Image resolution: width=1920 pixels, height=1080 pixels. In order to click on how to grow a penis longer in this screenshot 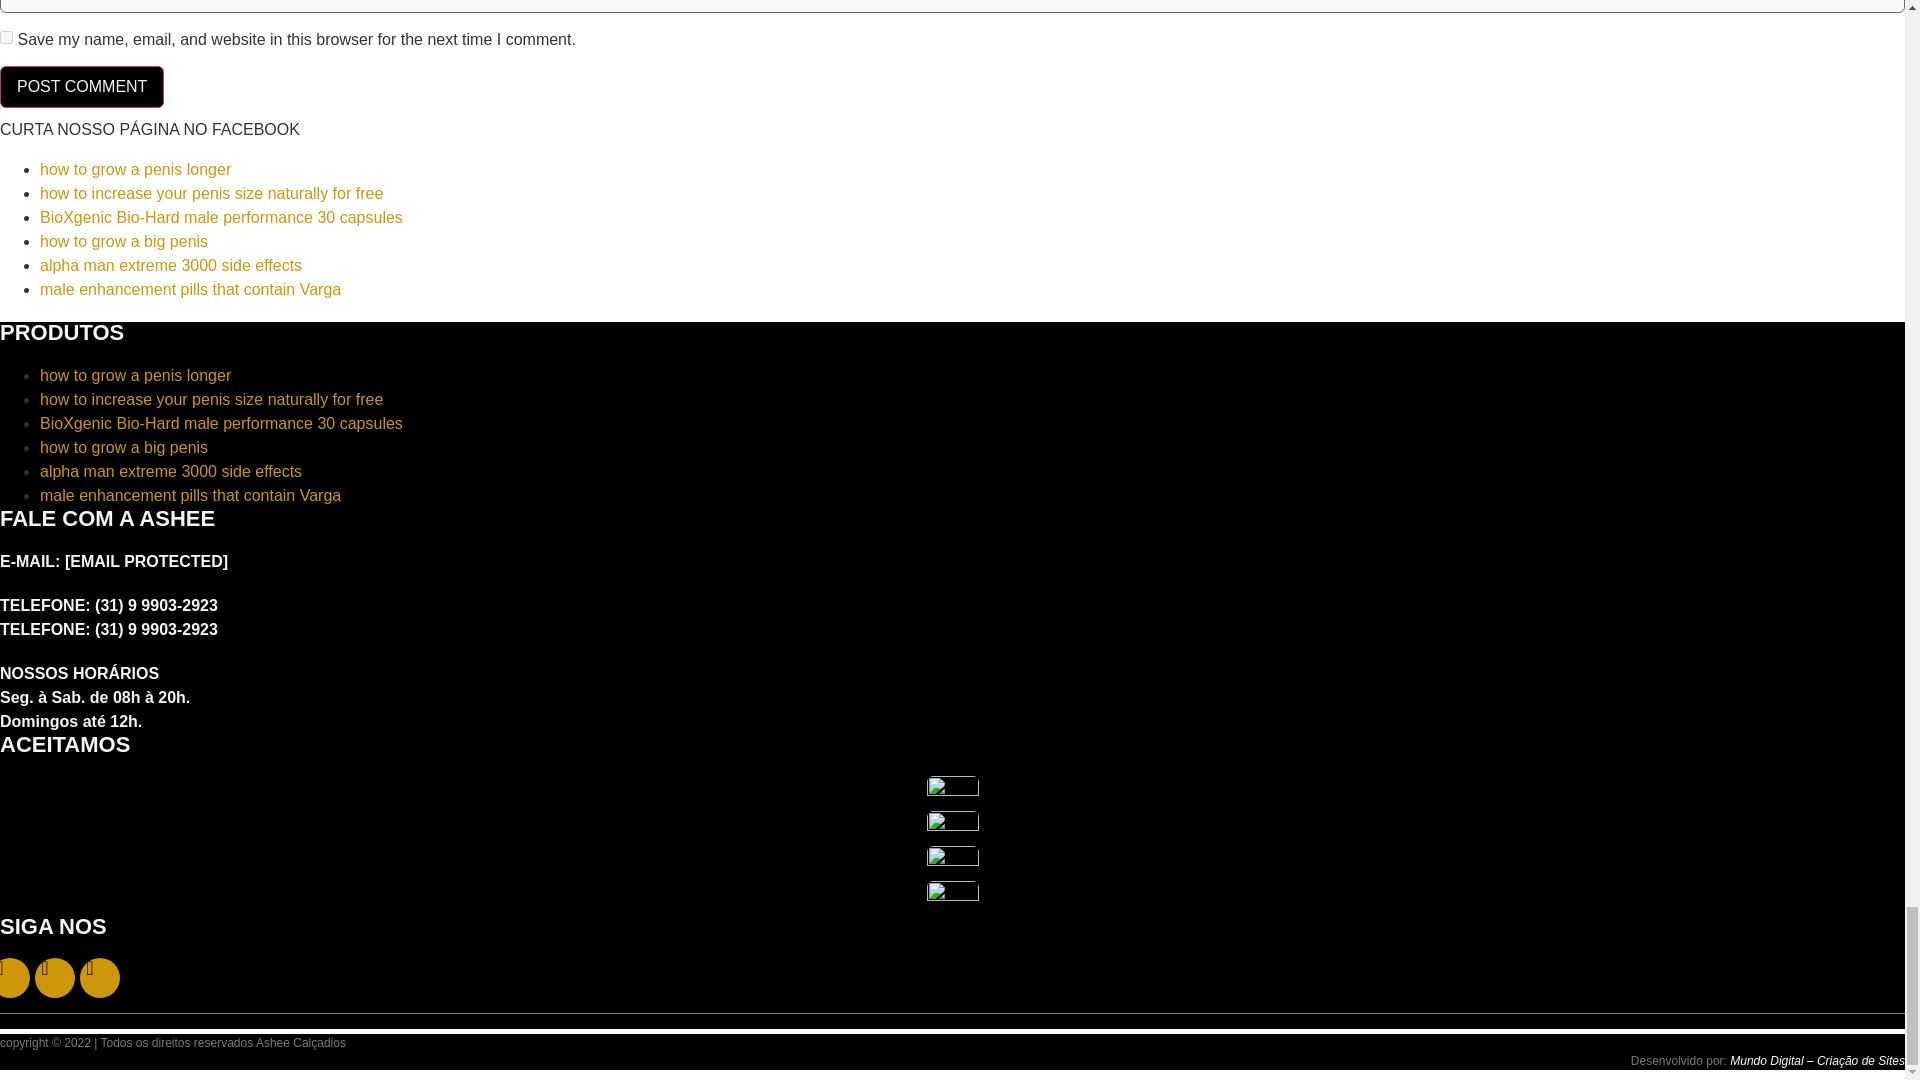, I will do `click(135, 376)`.